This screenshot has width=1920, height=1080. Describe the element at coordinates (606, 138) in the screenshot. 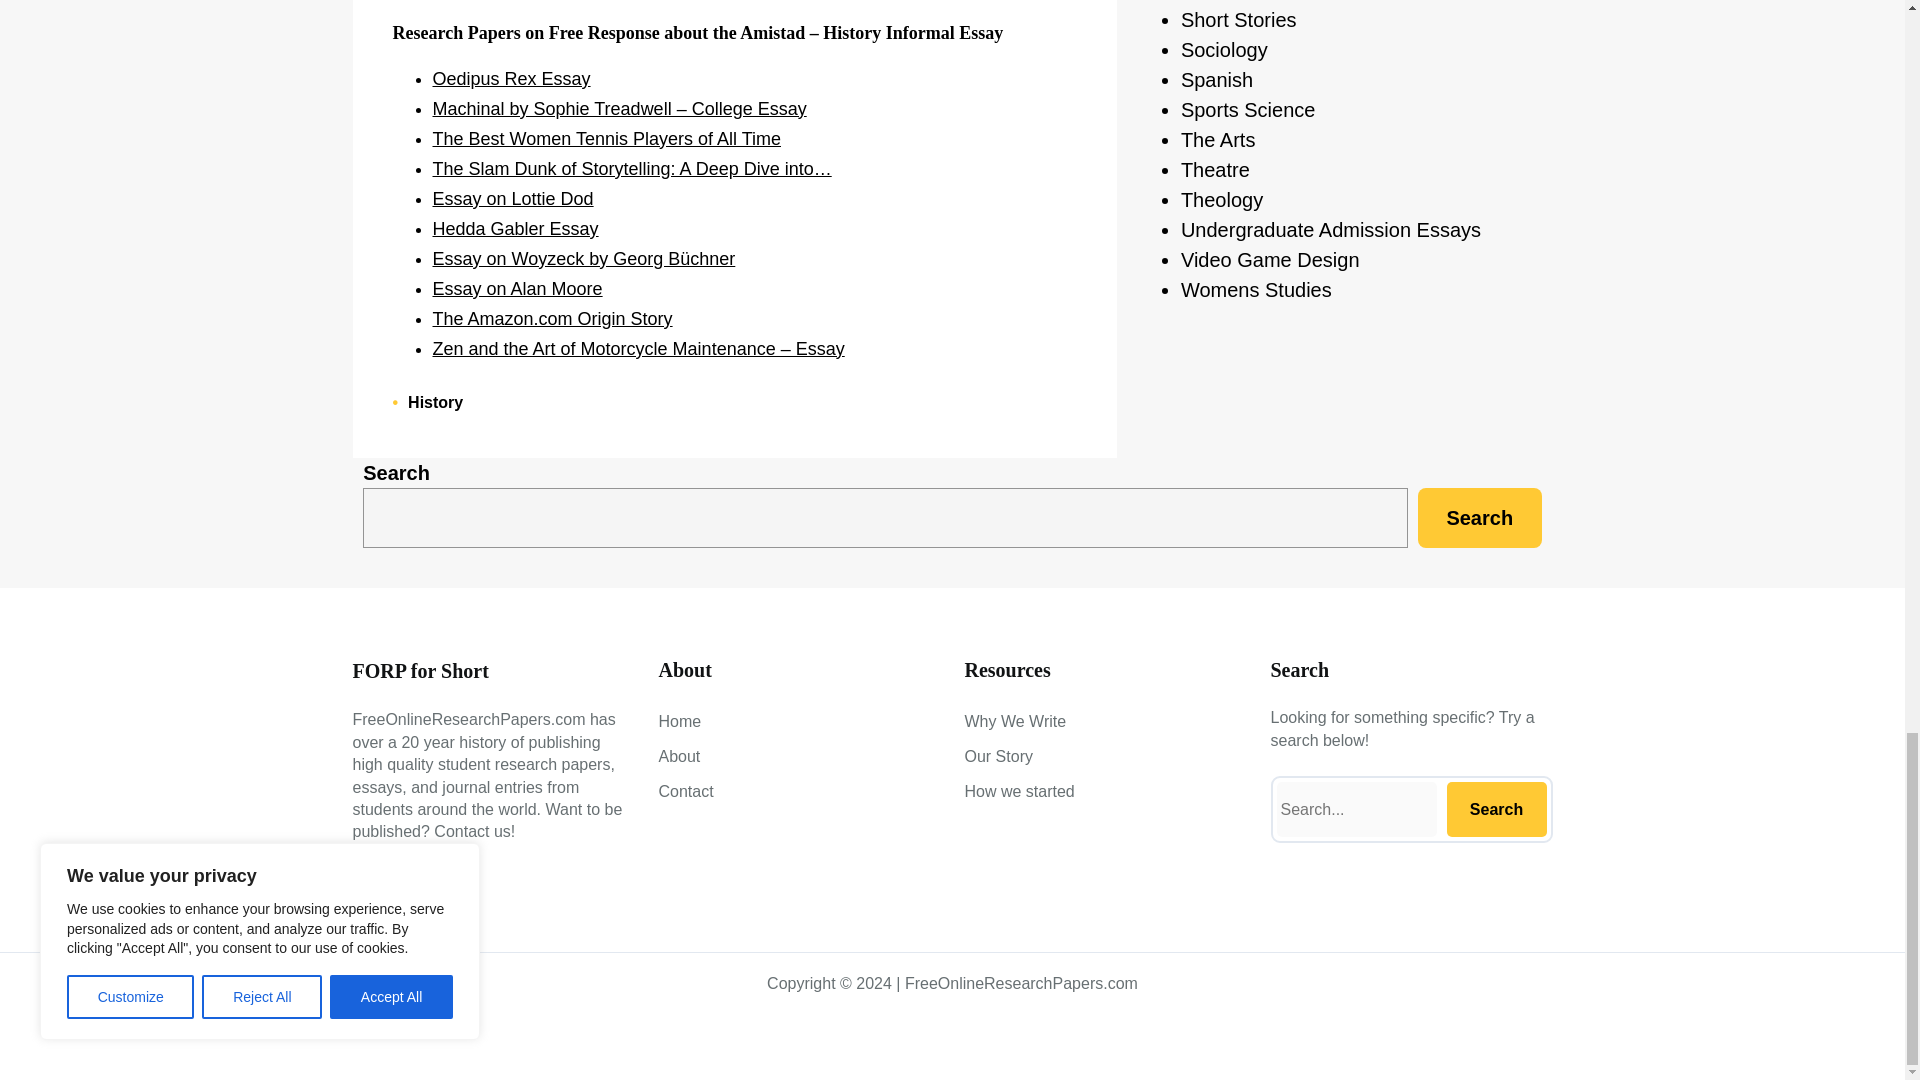

I see `The Best Women Tennis Players of All Time` at that location.